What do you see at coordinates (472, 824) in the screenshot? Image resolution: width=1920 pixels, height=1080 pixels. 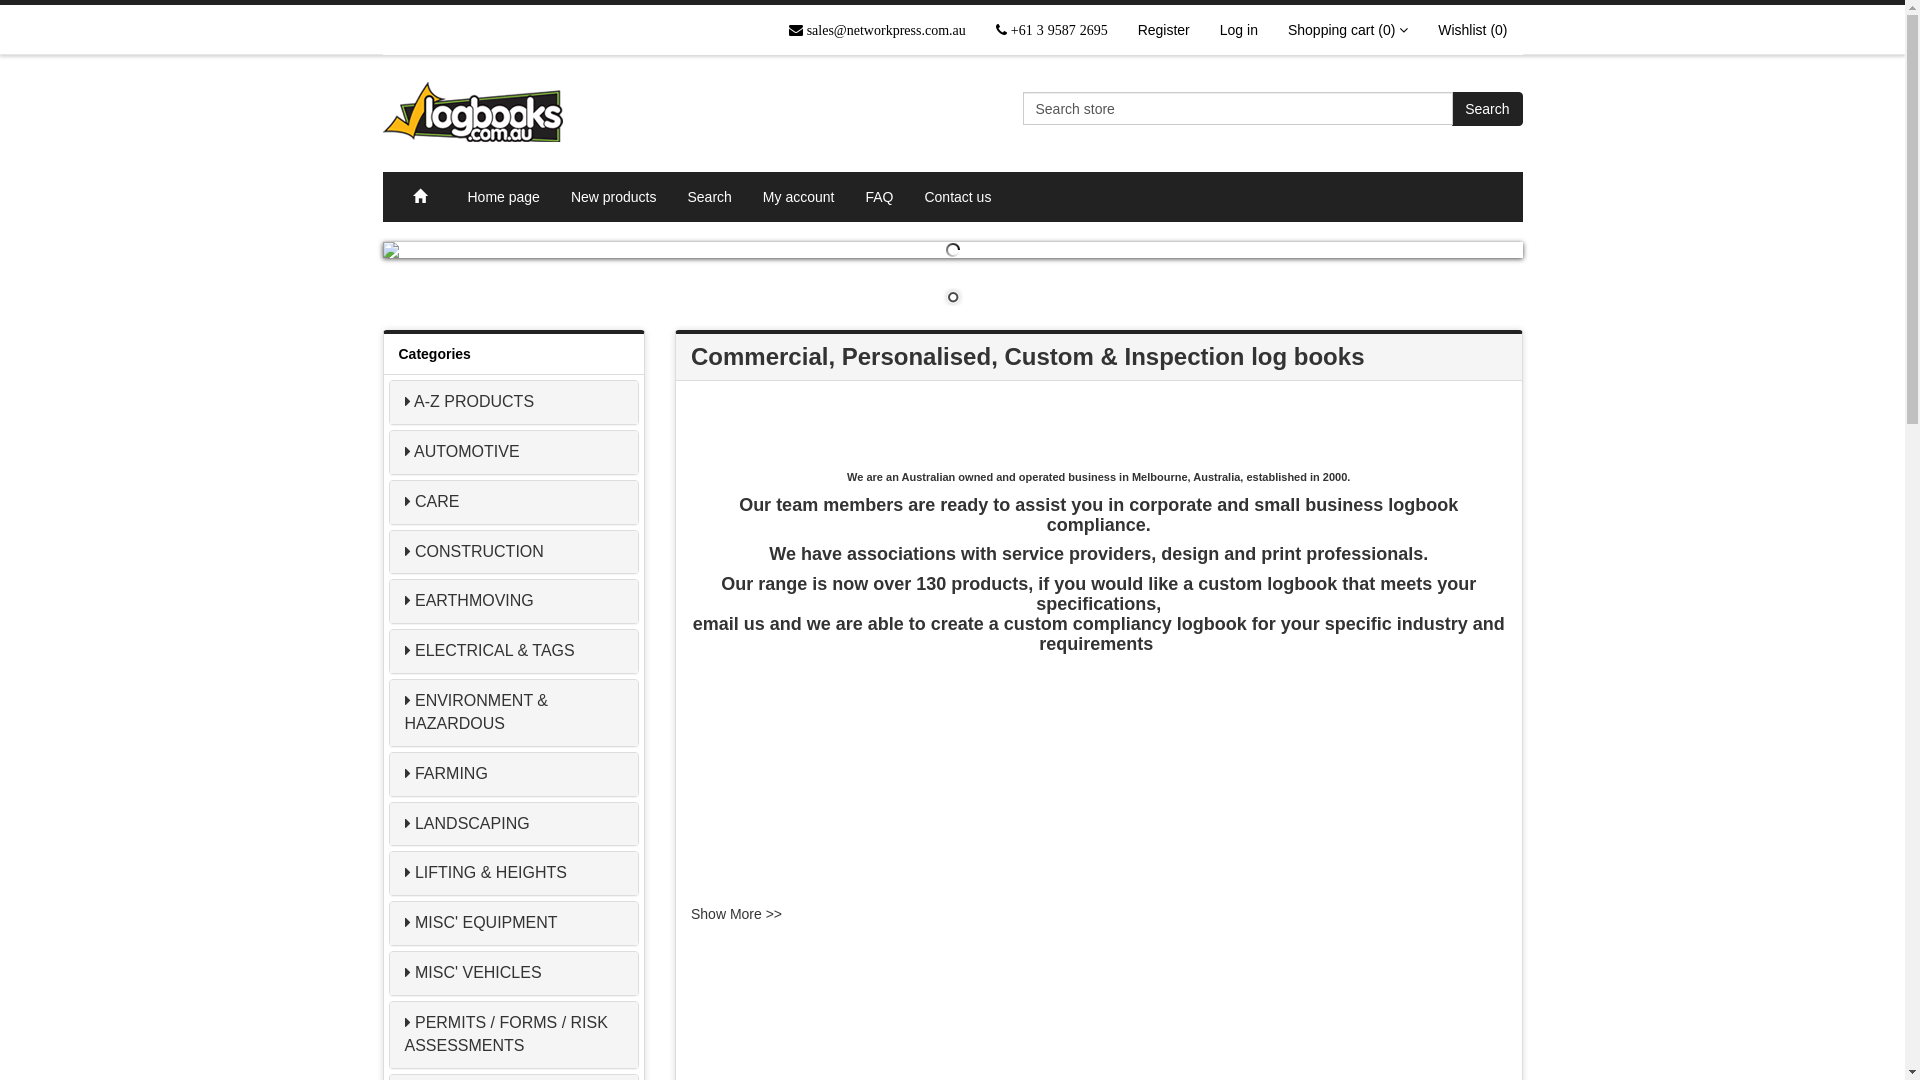 I see `LANDSCAPING` at bounding box center [472, 824].